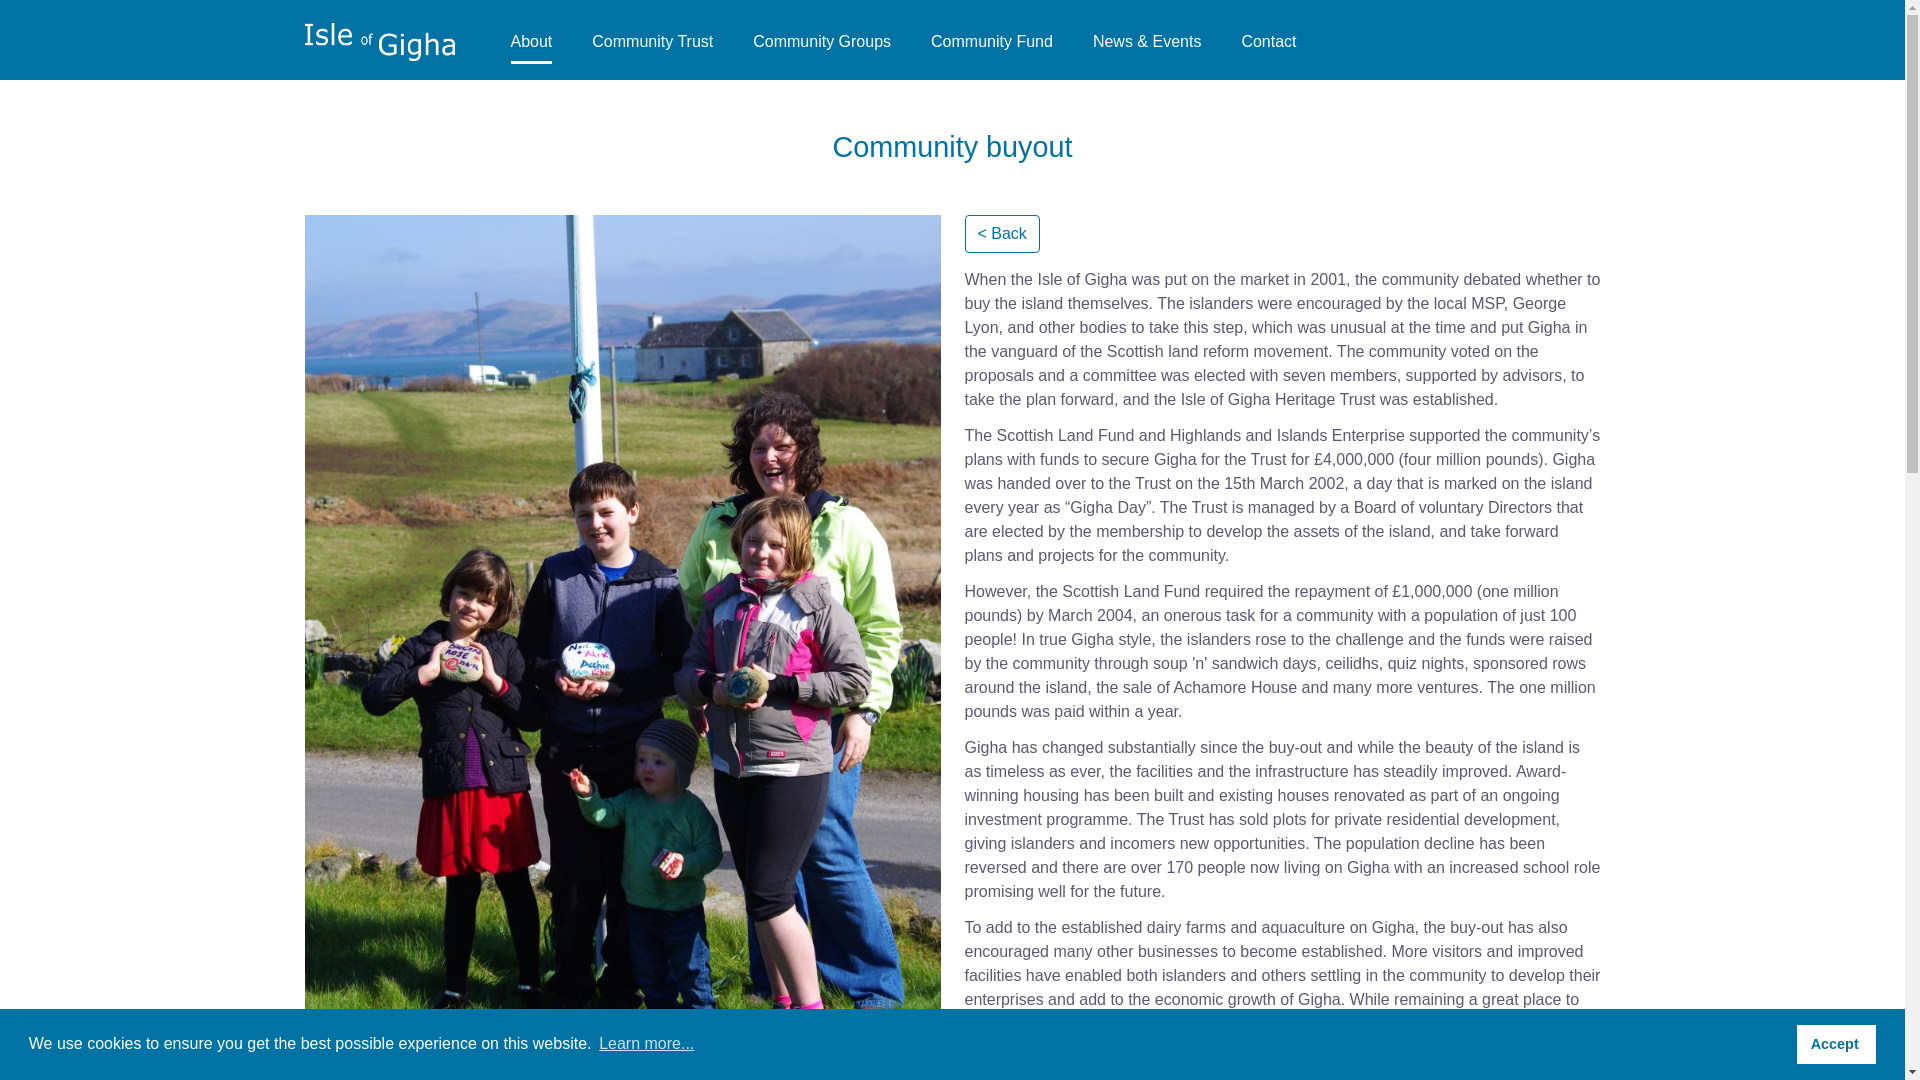  Describe the element at coordinates (1836, 1043) in the screenshot. I see `Accept` at that location.